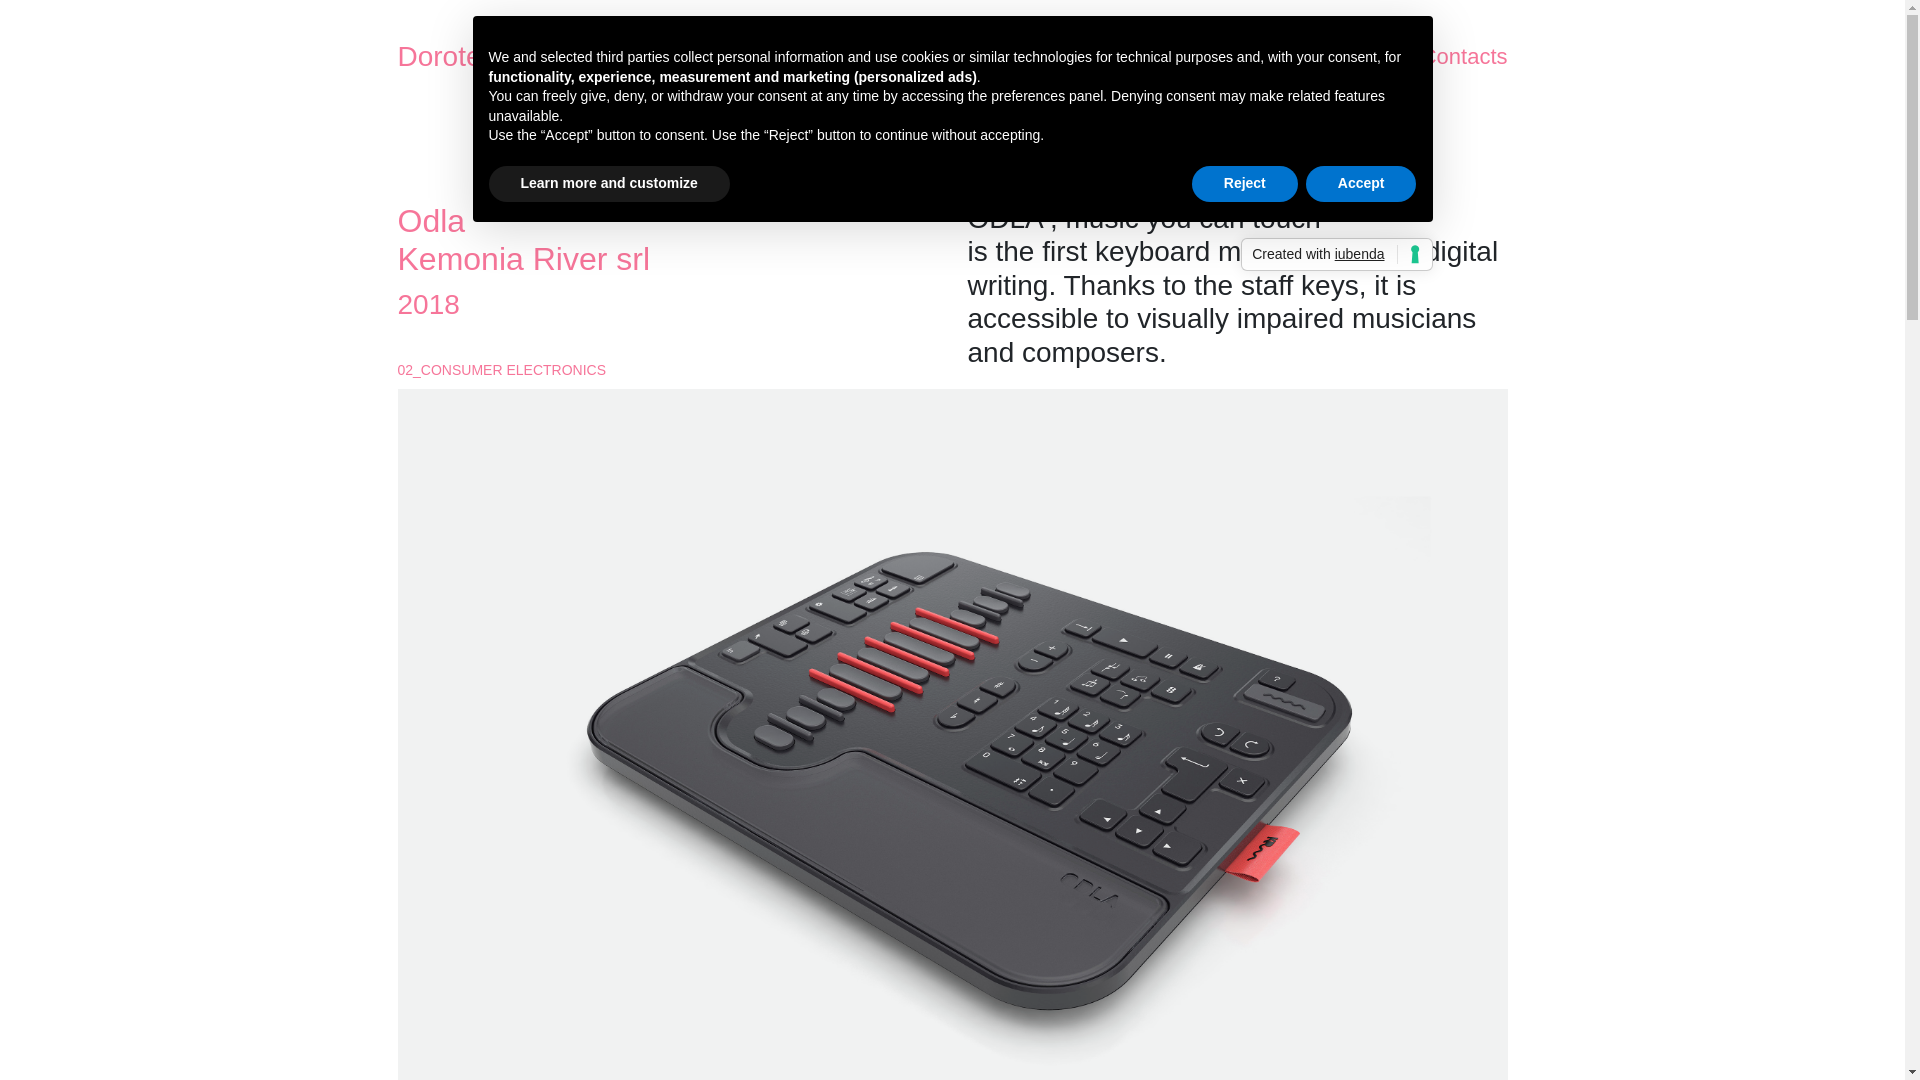 The image size is (1920, 1080). Describe the element at coordinates (1336, 254) in the screenshot. I see `Created with iubenda` at that location.